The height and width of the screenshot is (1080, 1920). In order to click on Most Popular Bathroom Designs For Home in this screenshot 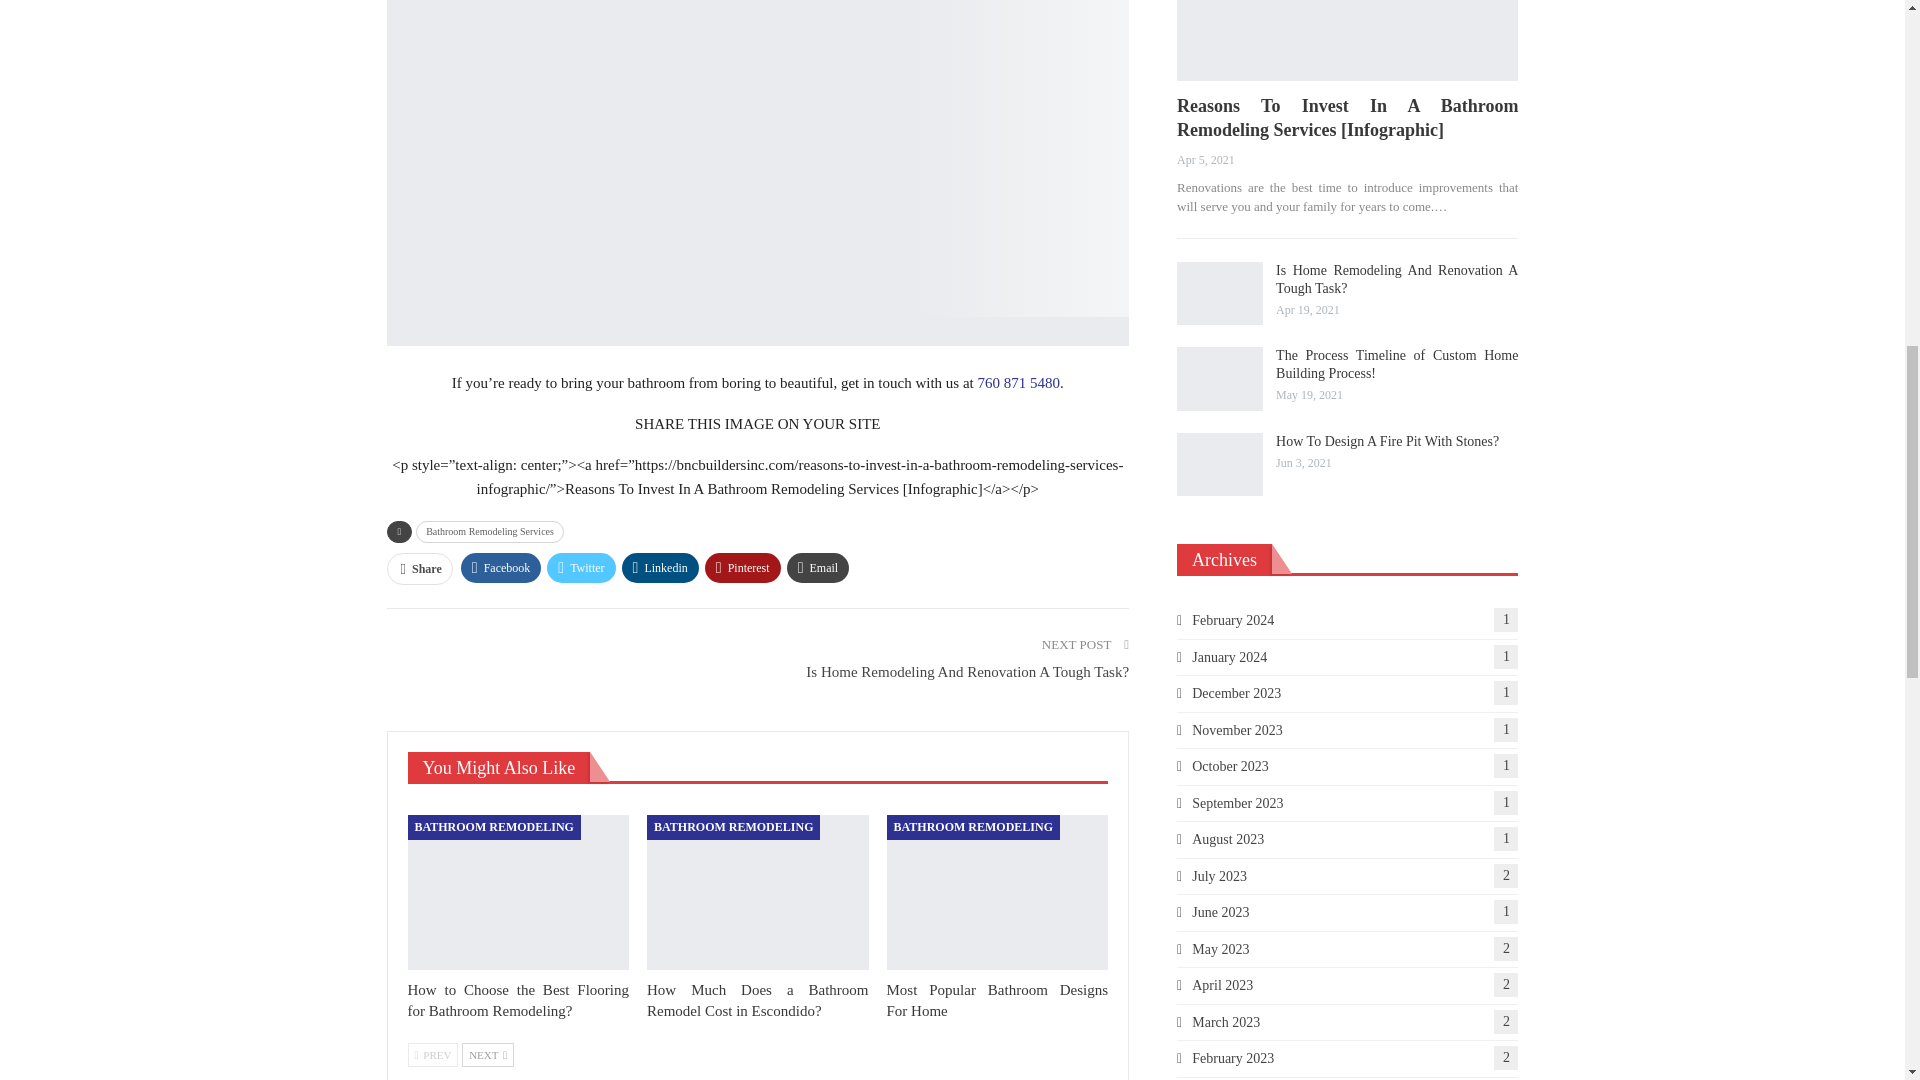, I will do `click(998, 1000)`.